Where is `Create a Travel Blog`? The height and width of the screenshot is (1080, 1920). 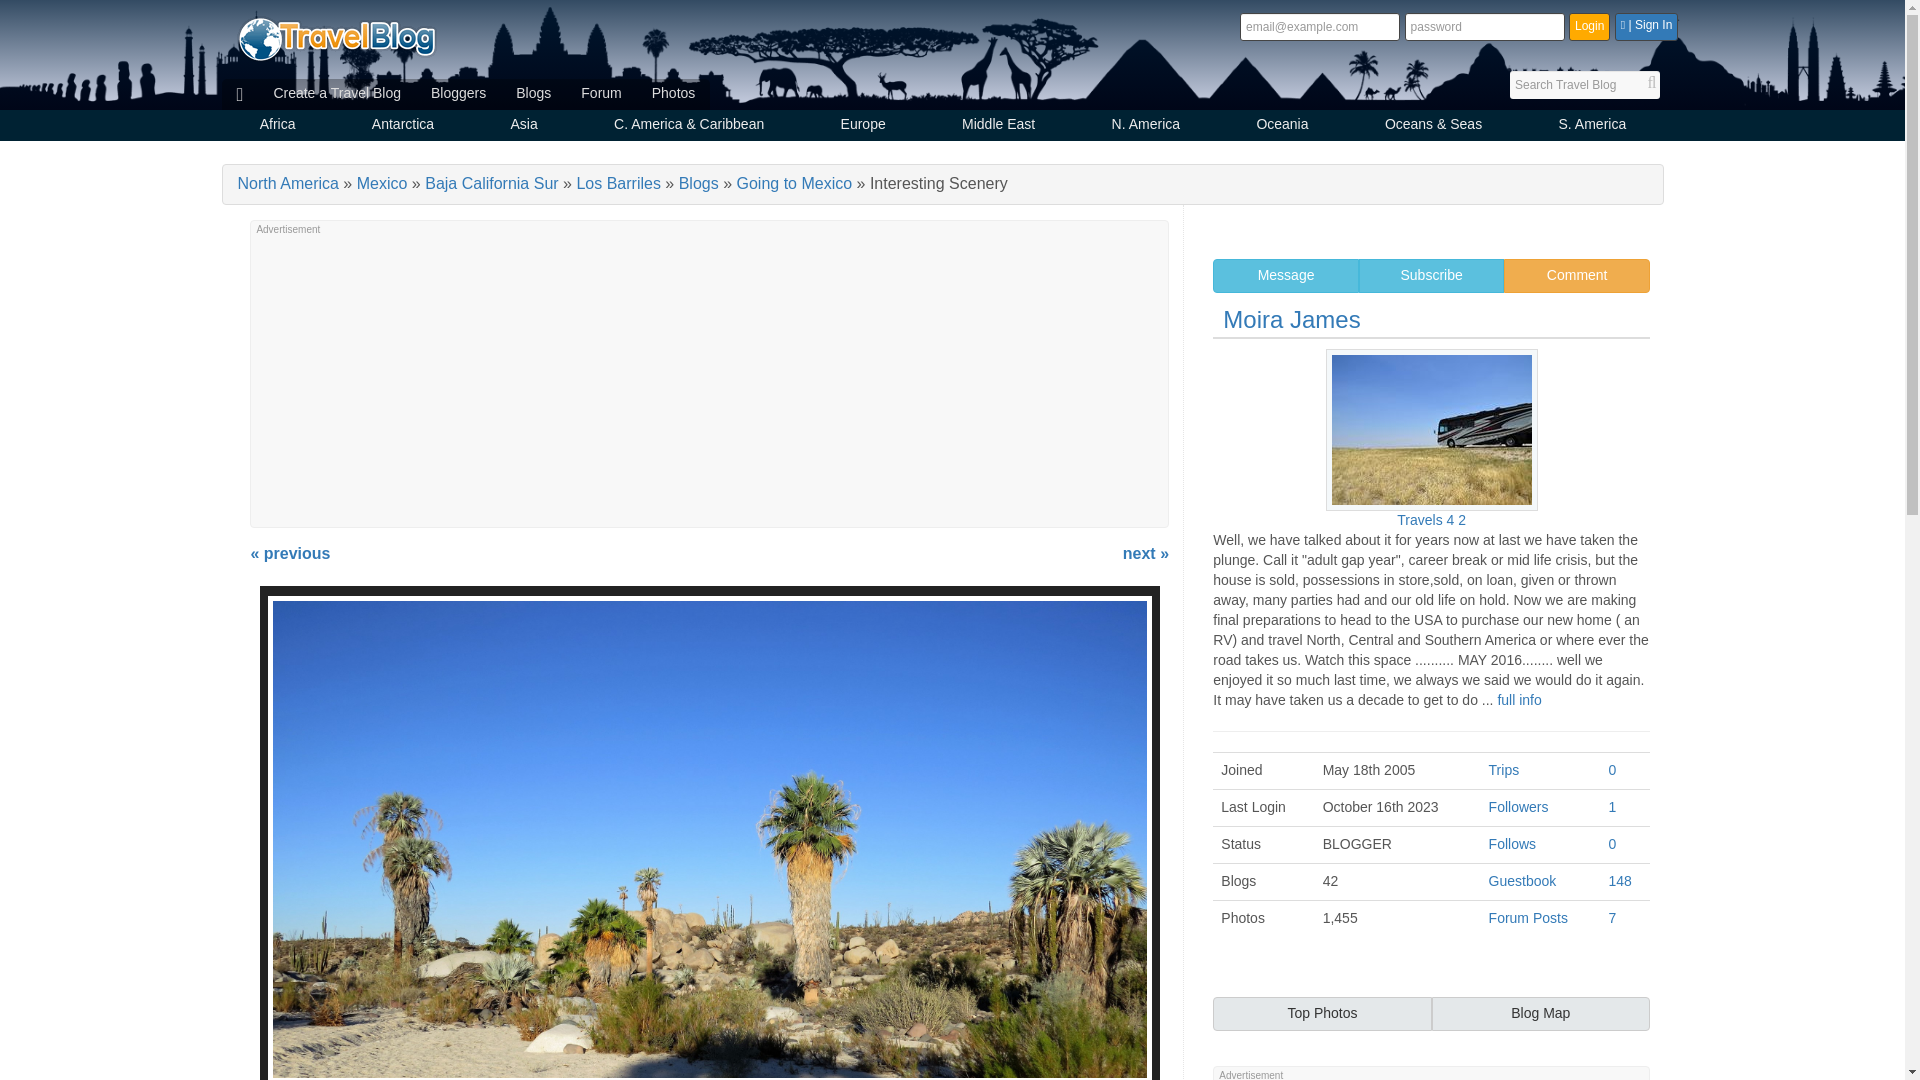 Create a Travel Blog is located at coordinates (336, 94).